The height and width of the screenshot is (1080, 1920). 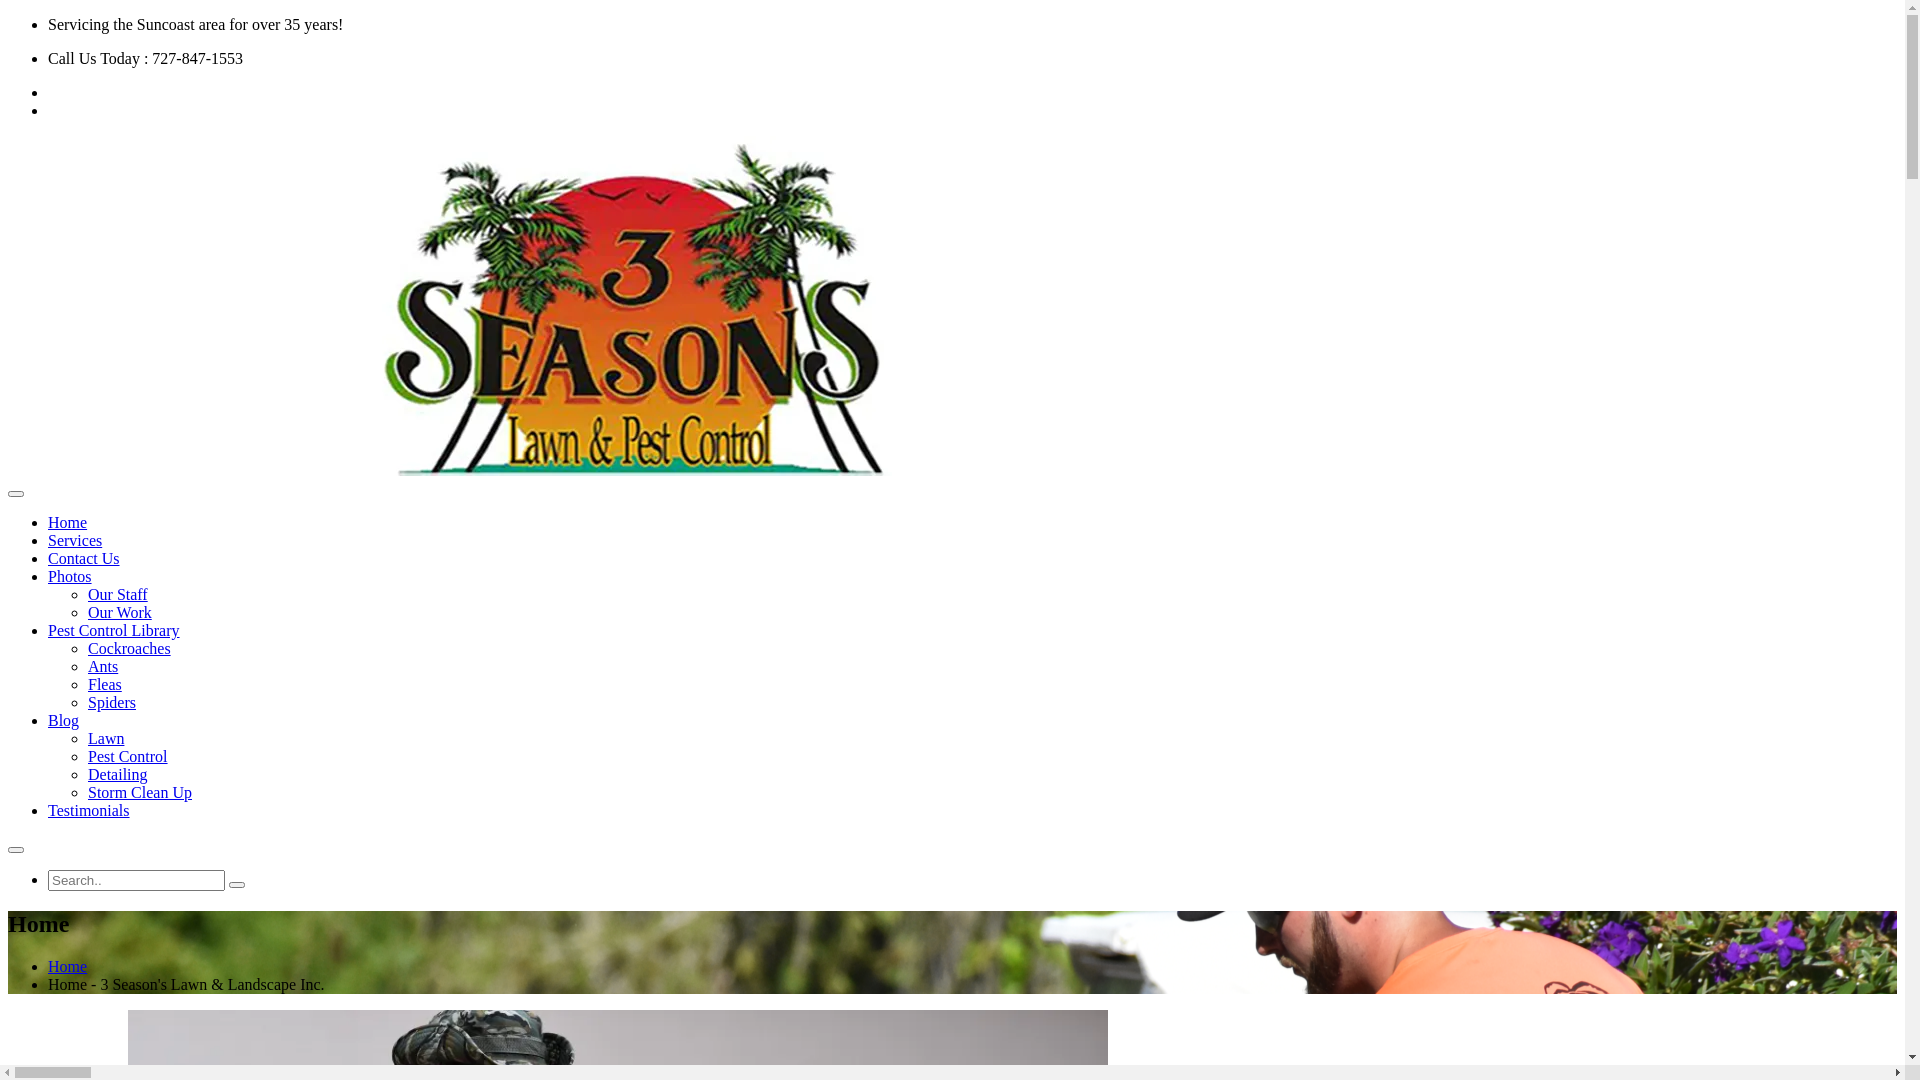 I want to click on Services, so click(x=75, y=540).